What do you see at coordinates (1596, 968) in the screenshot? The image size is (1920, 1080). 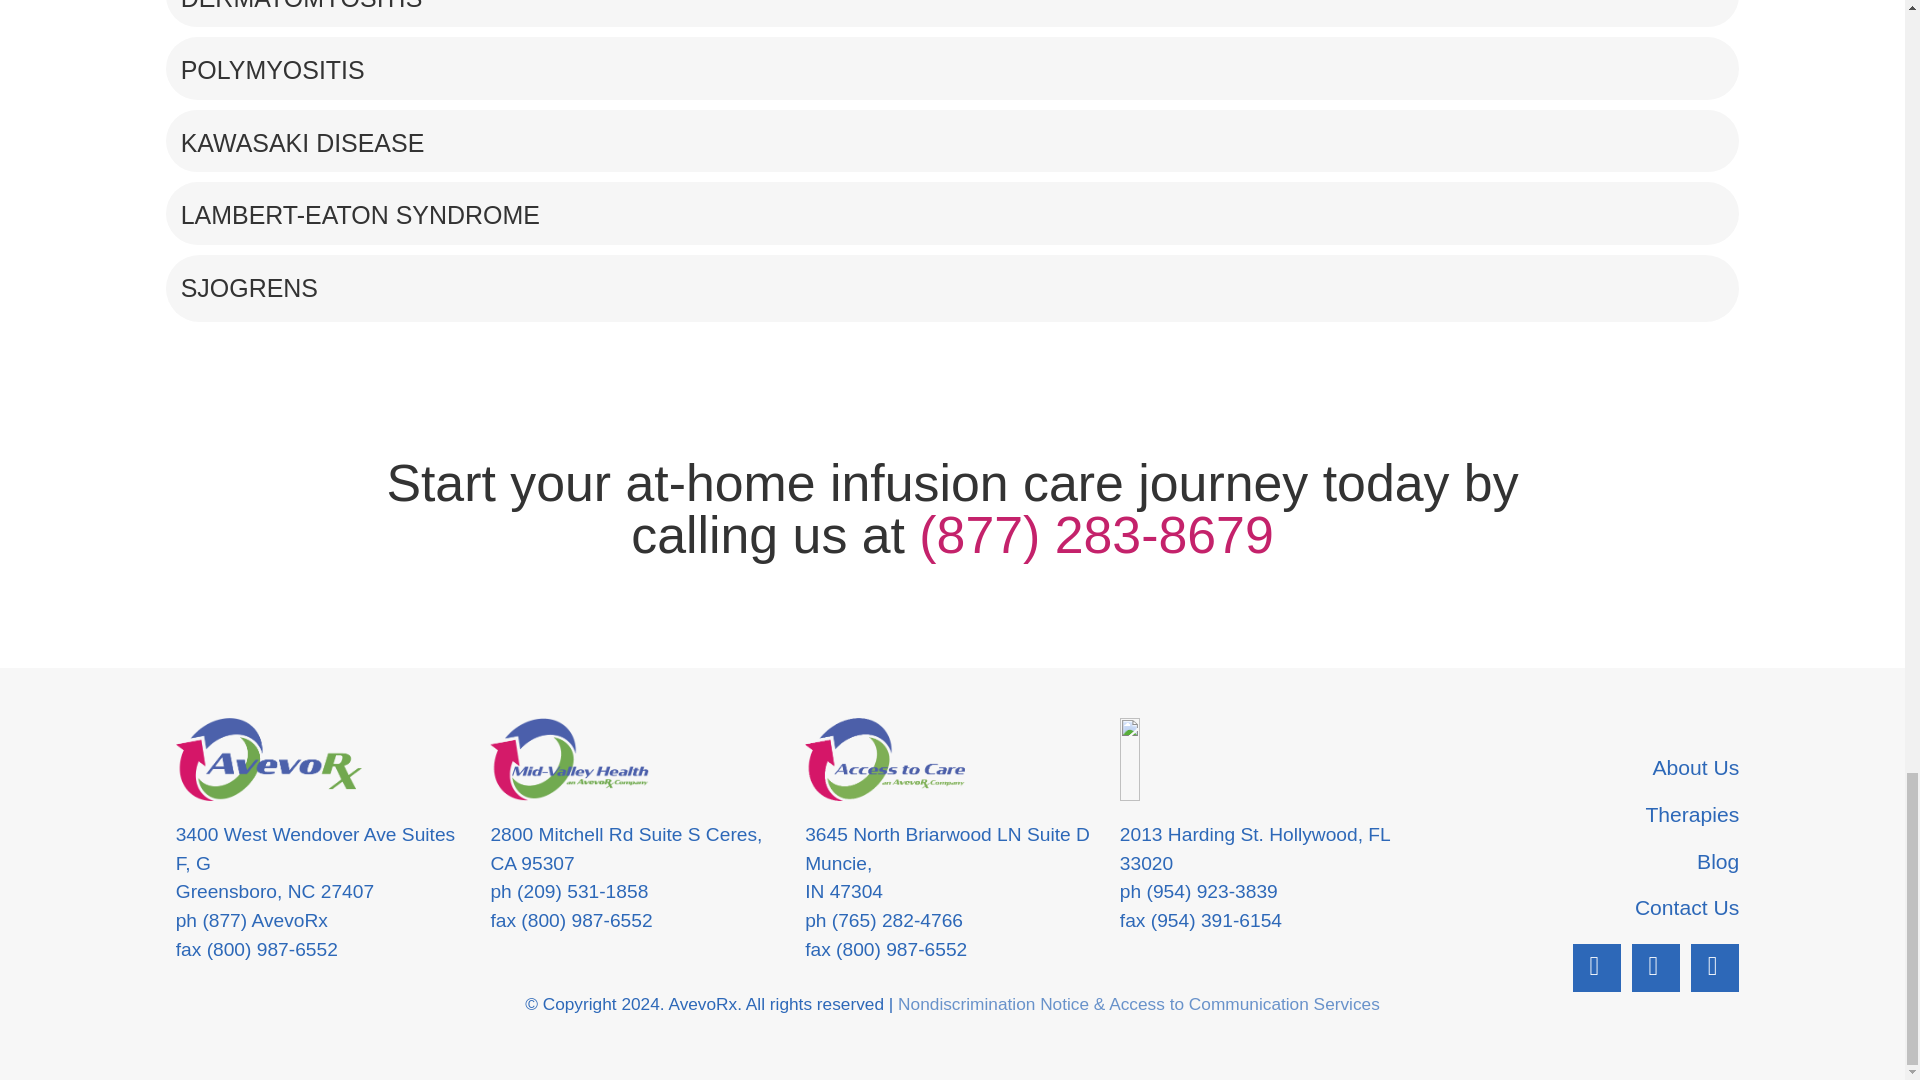 I see `Facebook` at bounding box center [1596, 968].